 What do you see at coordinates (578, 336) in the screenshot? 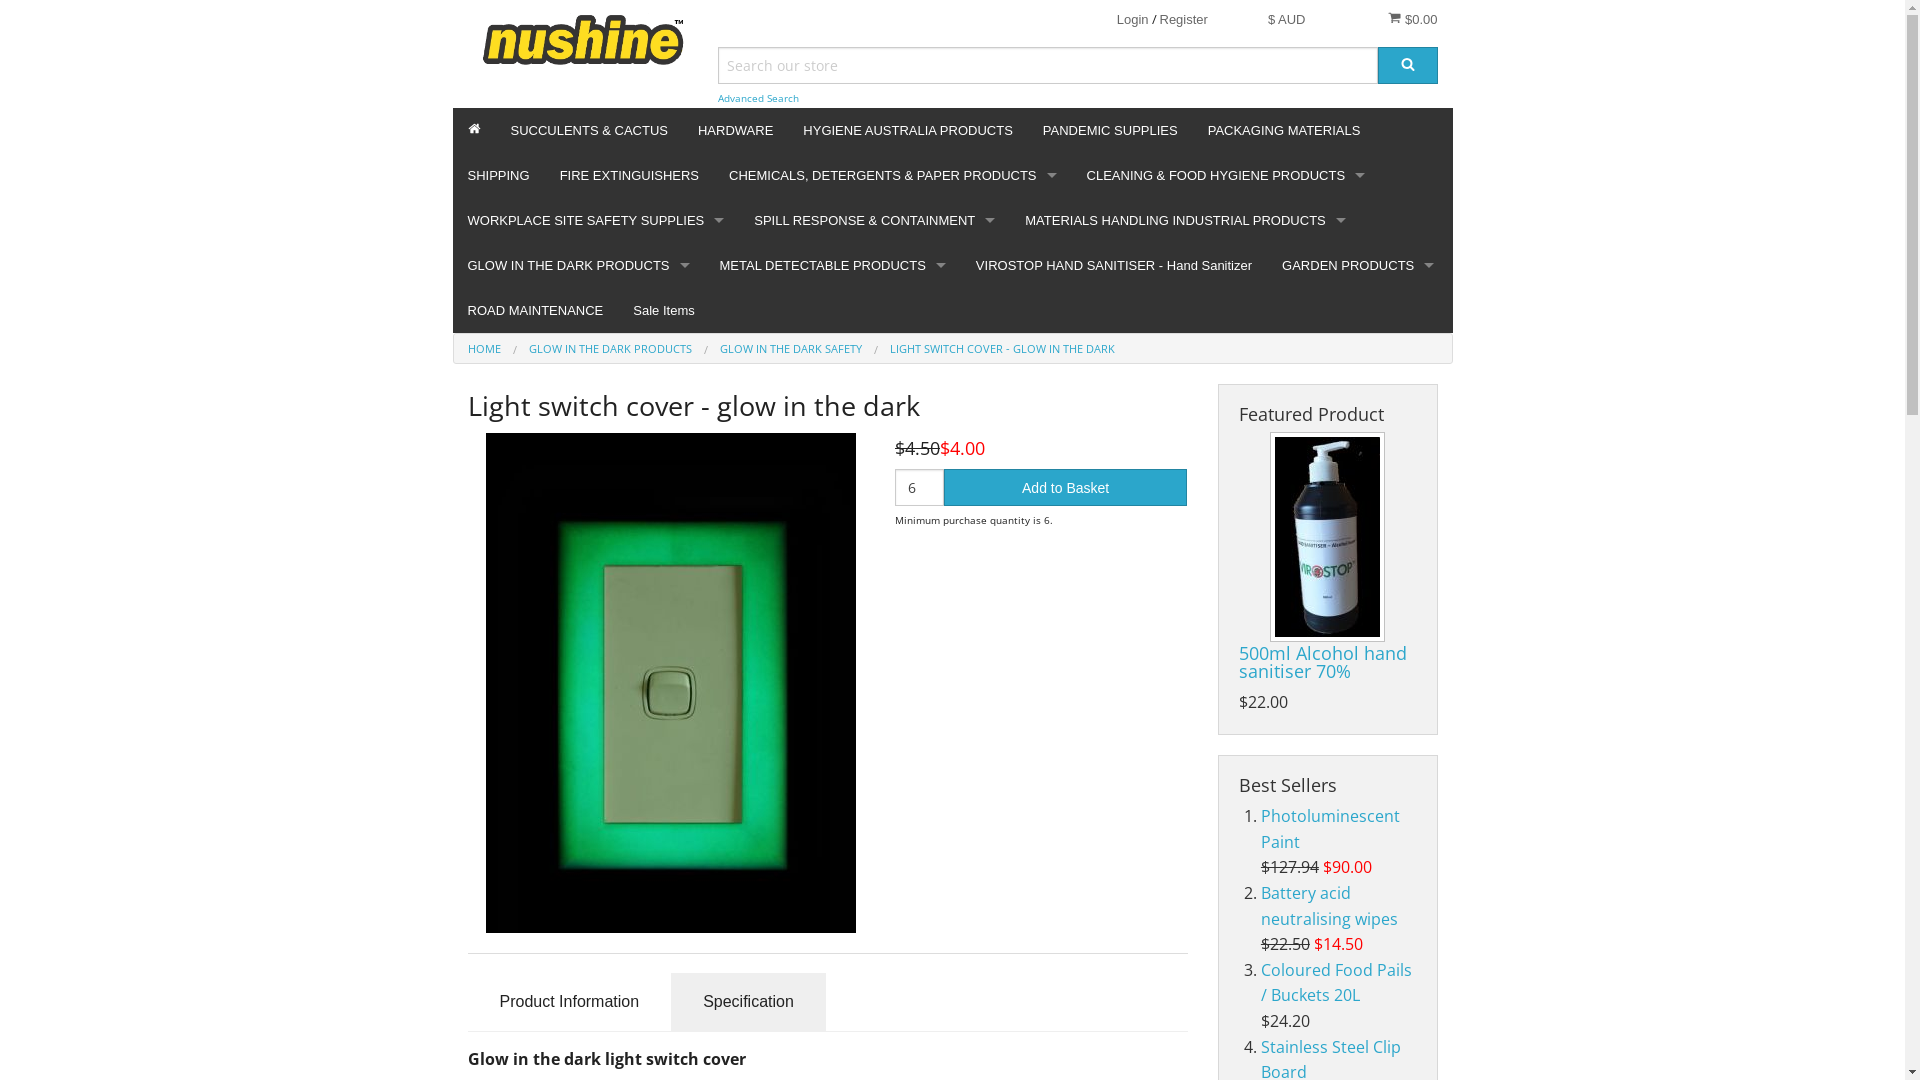
I see `Glow in the dark costumes` at bounding box center [578, 336].